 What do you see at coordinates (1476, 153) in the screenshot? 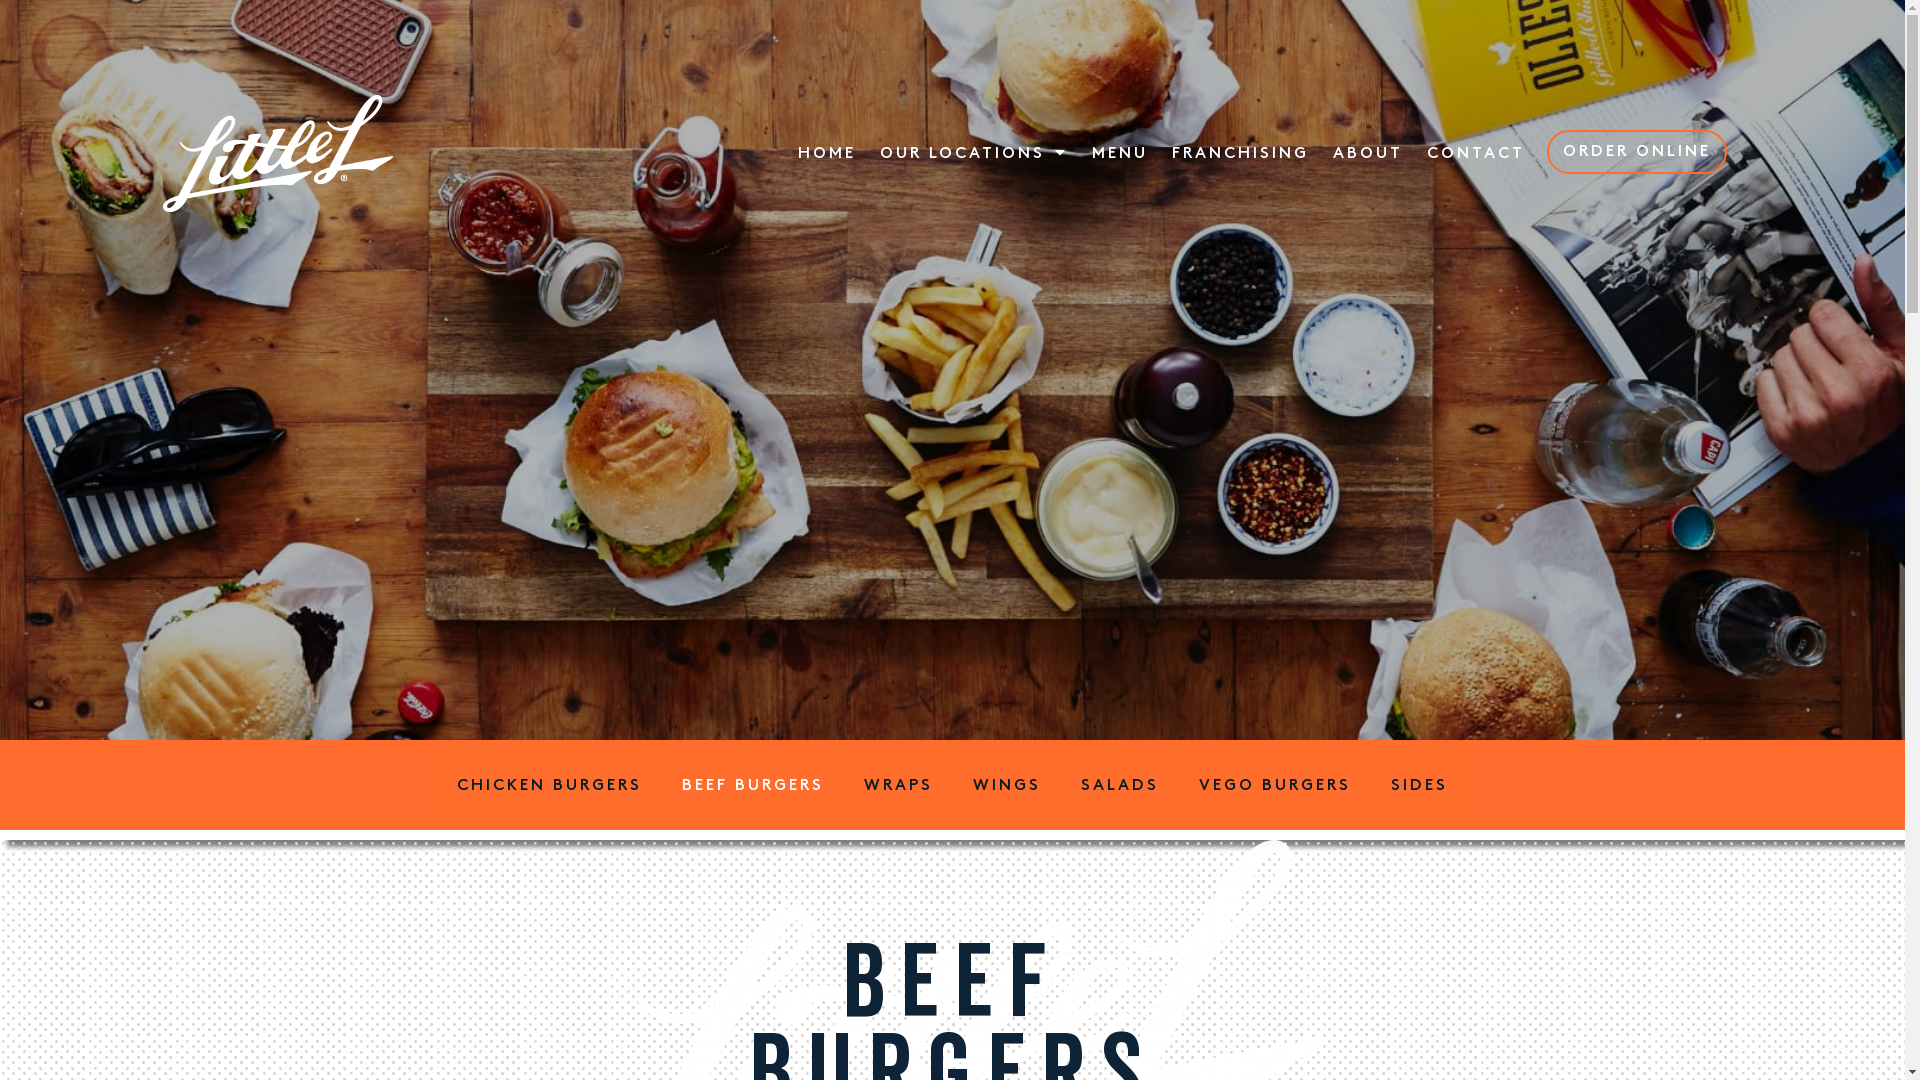
I see `CONTACT` at bounding box center [1476, 153].